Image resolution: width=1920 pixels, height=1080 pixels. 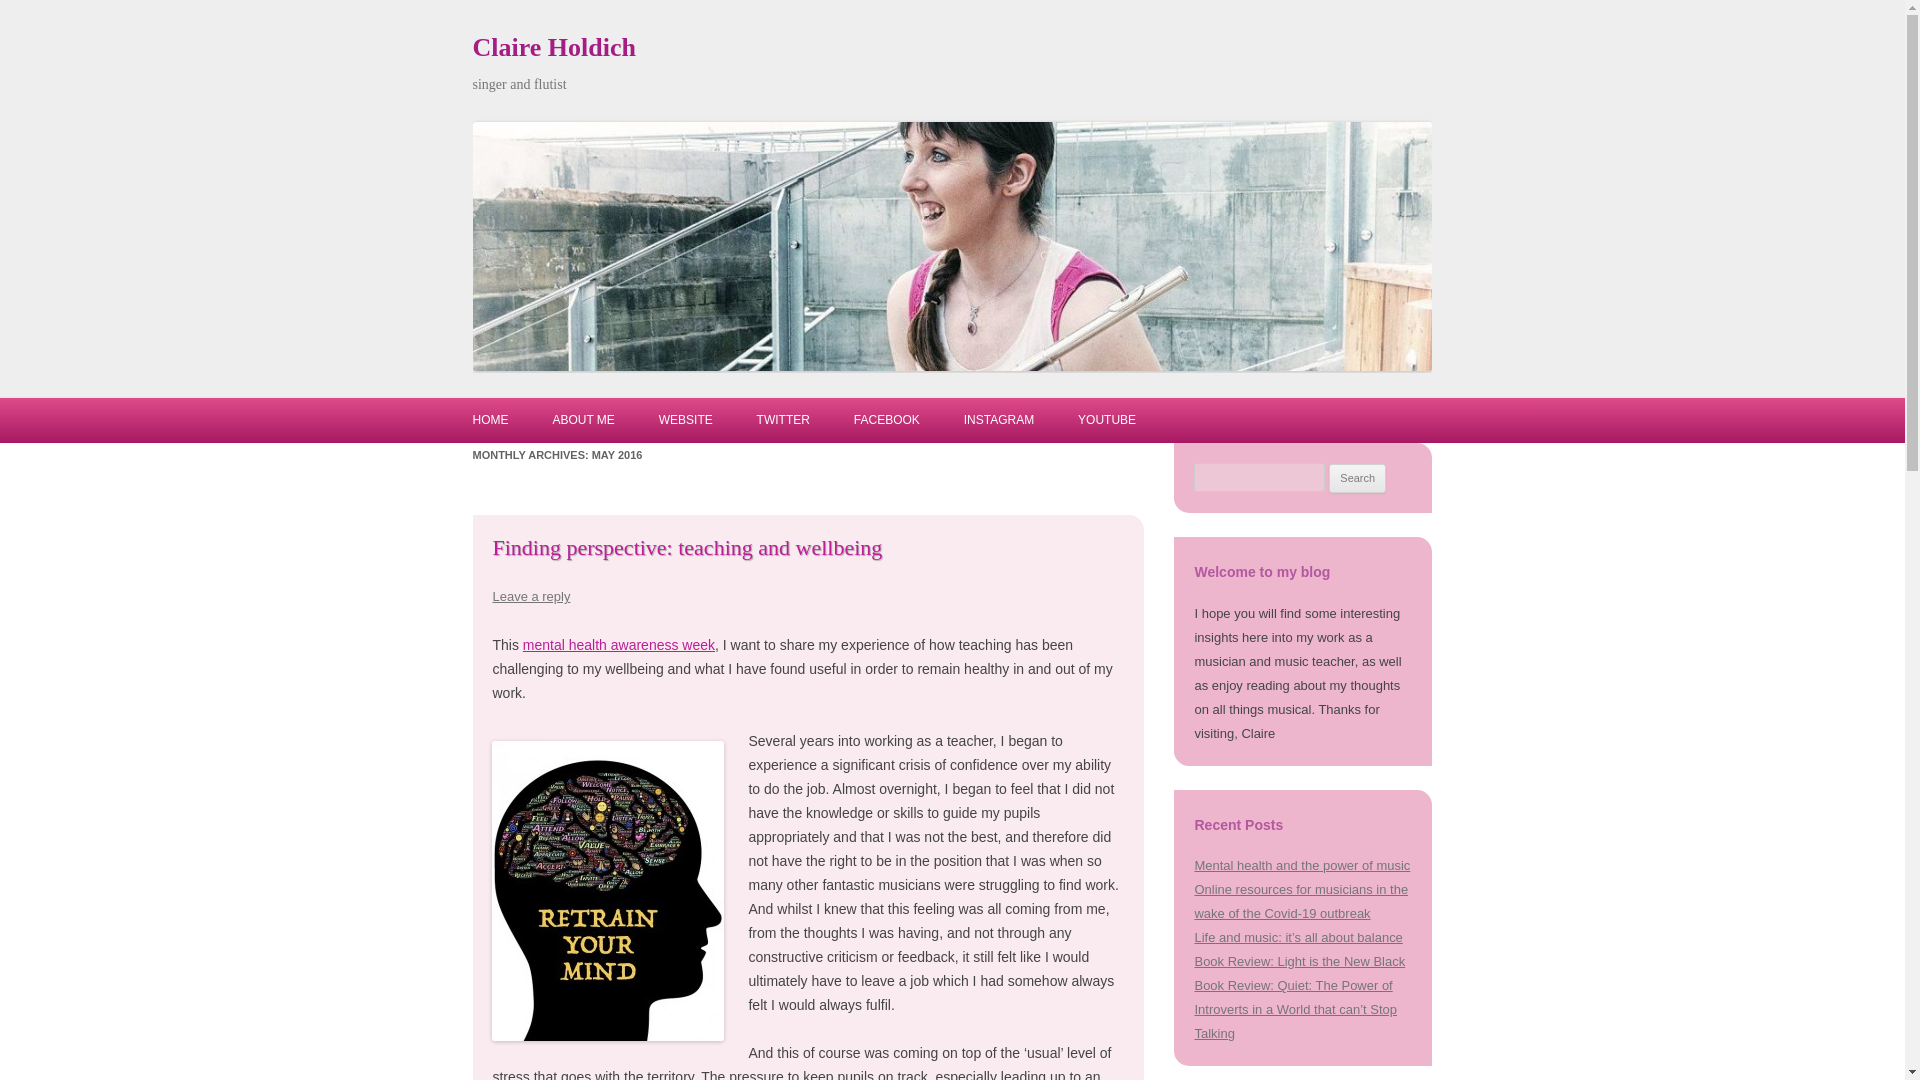 What do you see at coordinates (554, 48) in the screenshot?
I see `Claire Holdich` at bounding box center [554, 48].